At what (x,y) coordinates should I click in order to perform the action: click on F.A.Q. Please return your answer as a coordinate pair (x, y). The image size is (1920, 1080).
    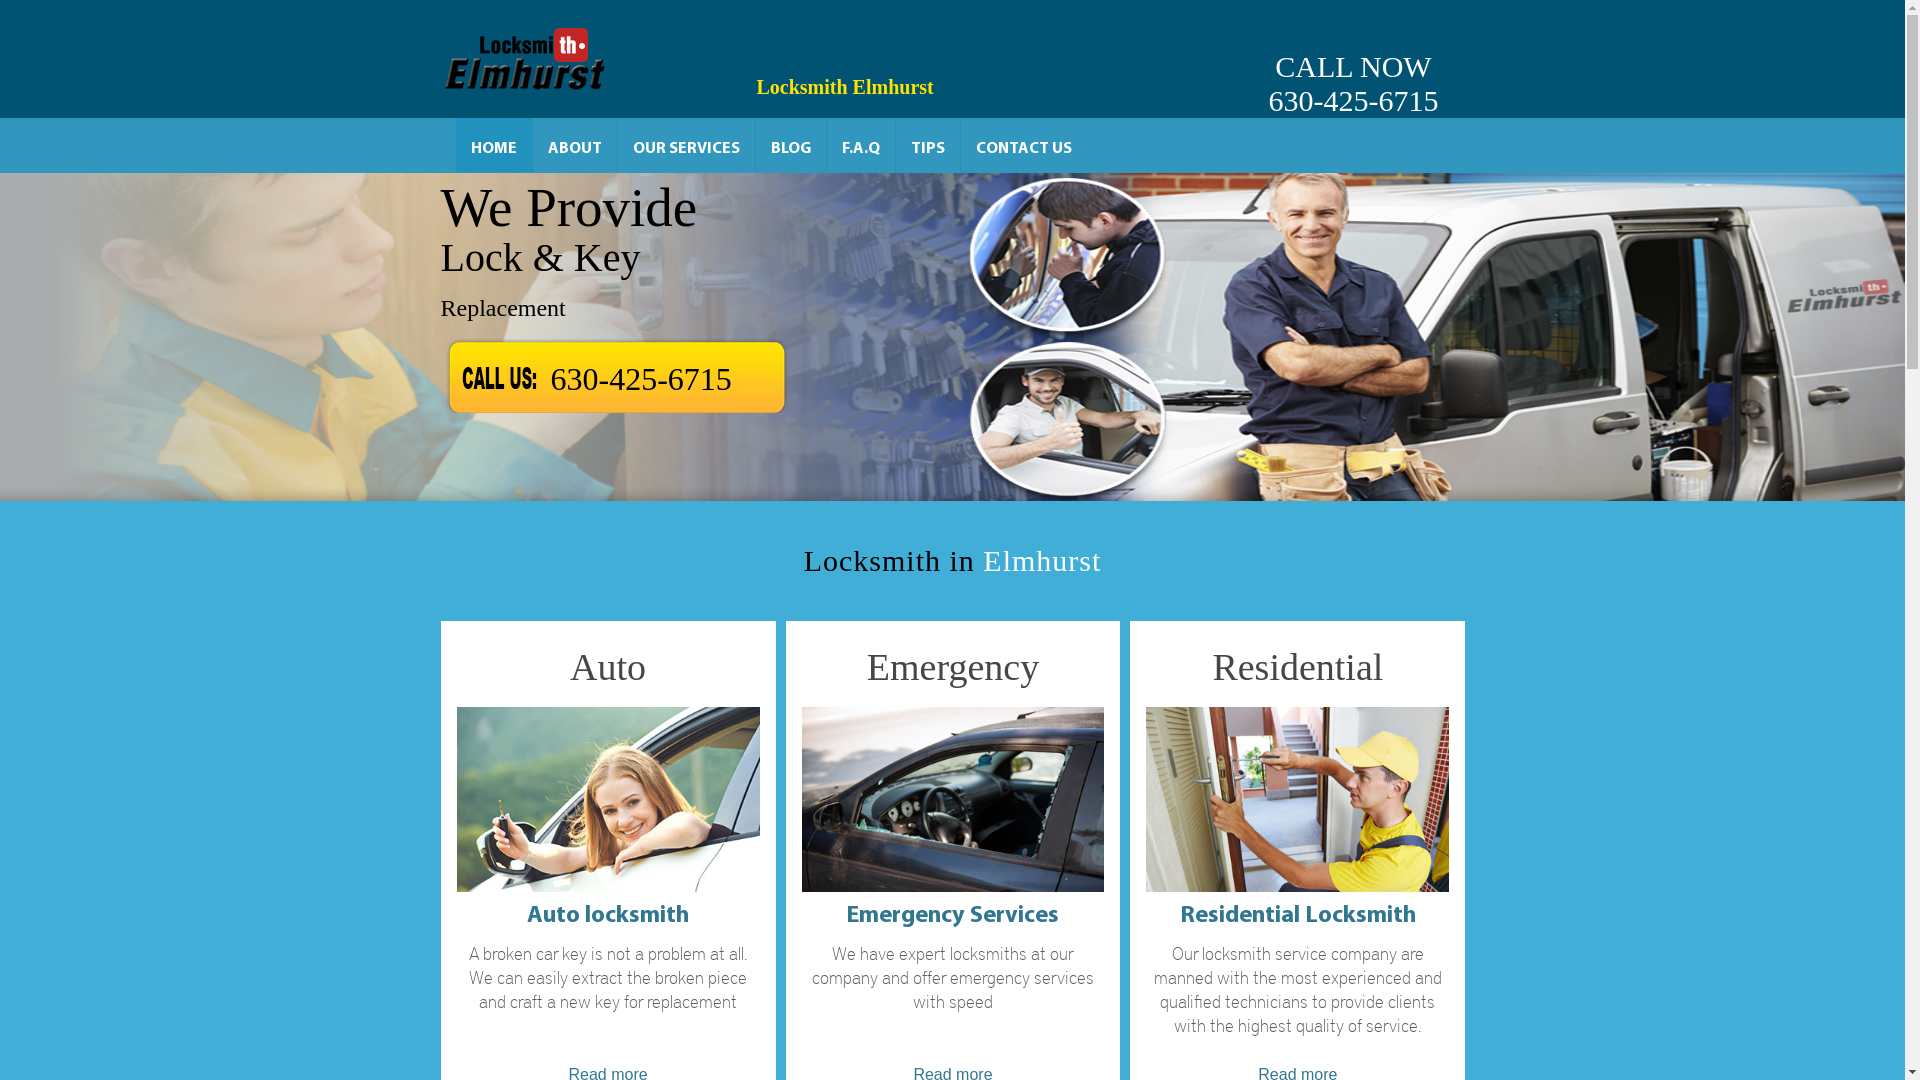
    Looking at the image, I should click on (860, 145).